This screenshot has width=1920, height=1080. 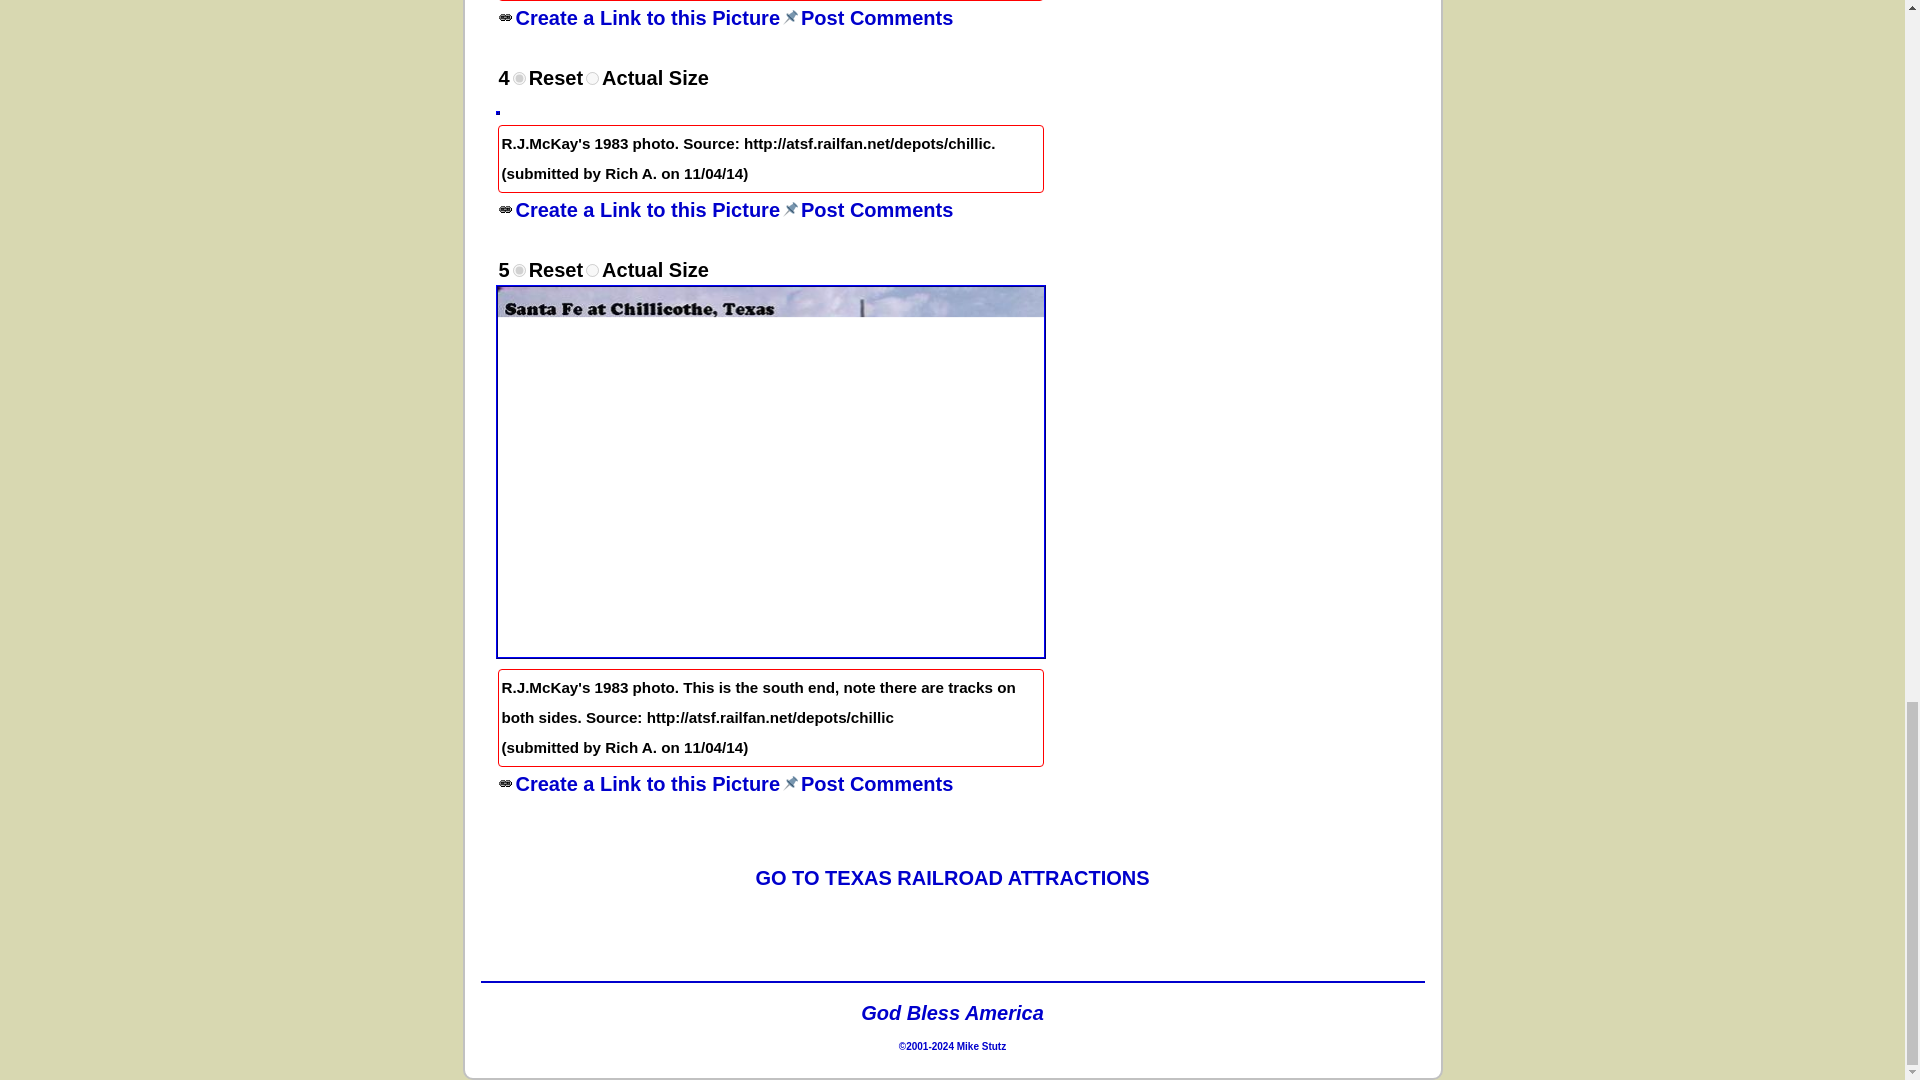 What do you see at coordinates (648, 210) in the screenshot?
I see `Create a Link to this Picture` at bounding box center [648, 210].